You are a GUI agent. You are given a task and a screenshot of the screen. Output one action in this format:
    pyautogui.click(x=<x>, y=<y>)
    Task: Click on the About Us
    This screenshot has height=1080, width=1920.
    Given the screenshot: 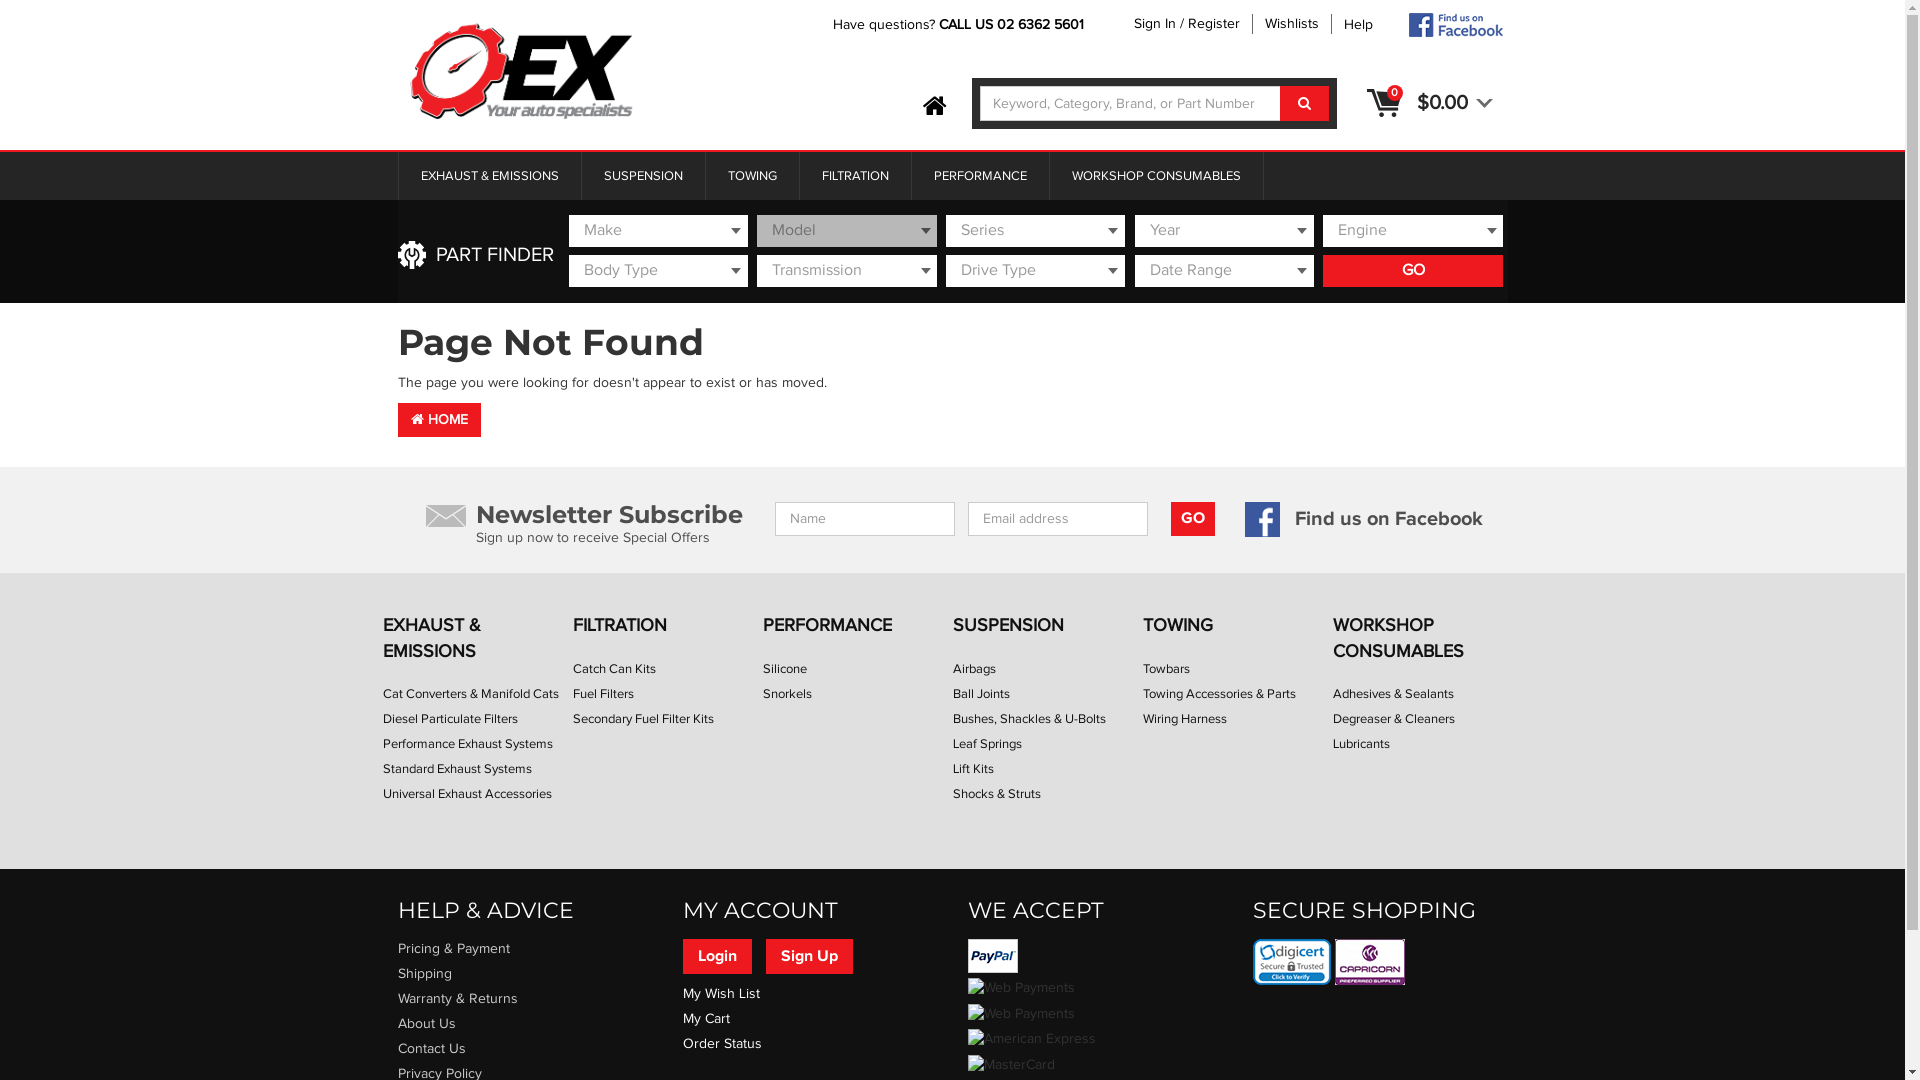 What is the action you would take?
    pyautogui.click(x=526, y=1024)
    